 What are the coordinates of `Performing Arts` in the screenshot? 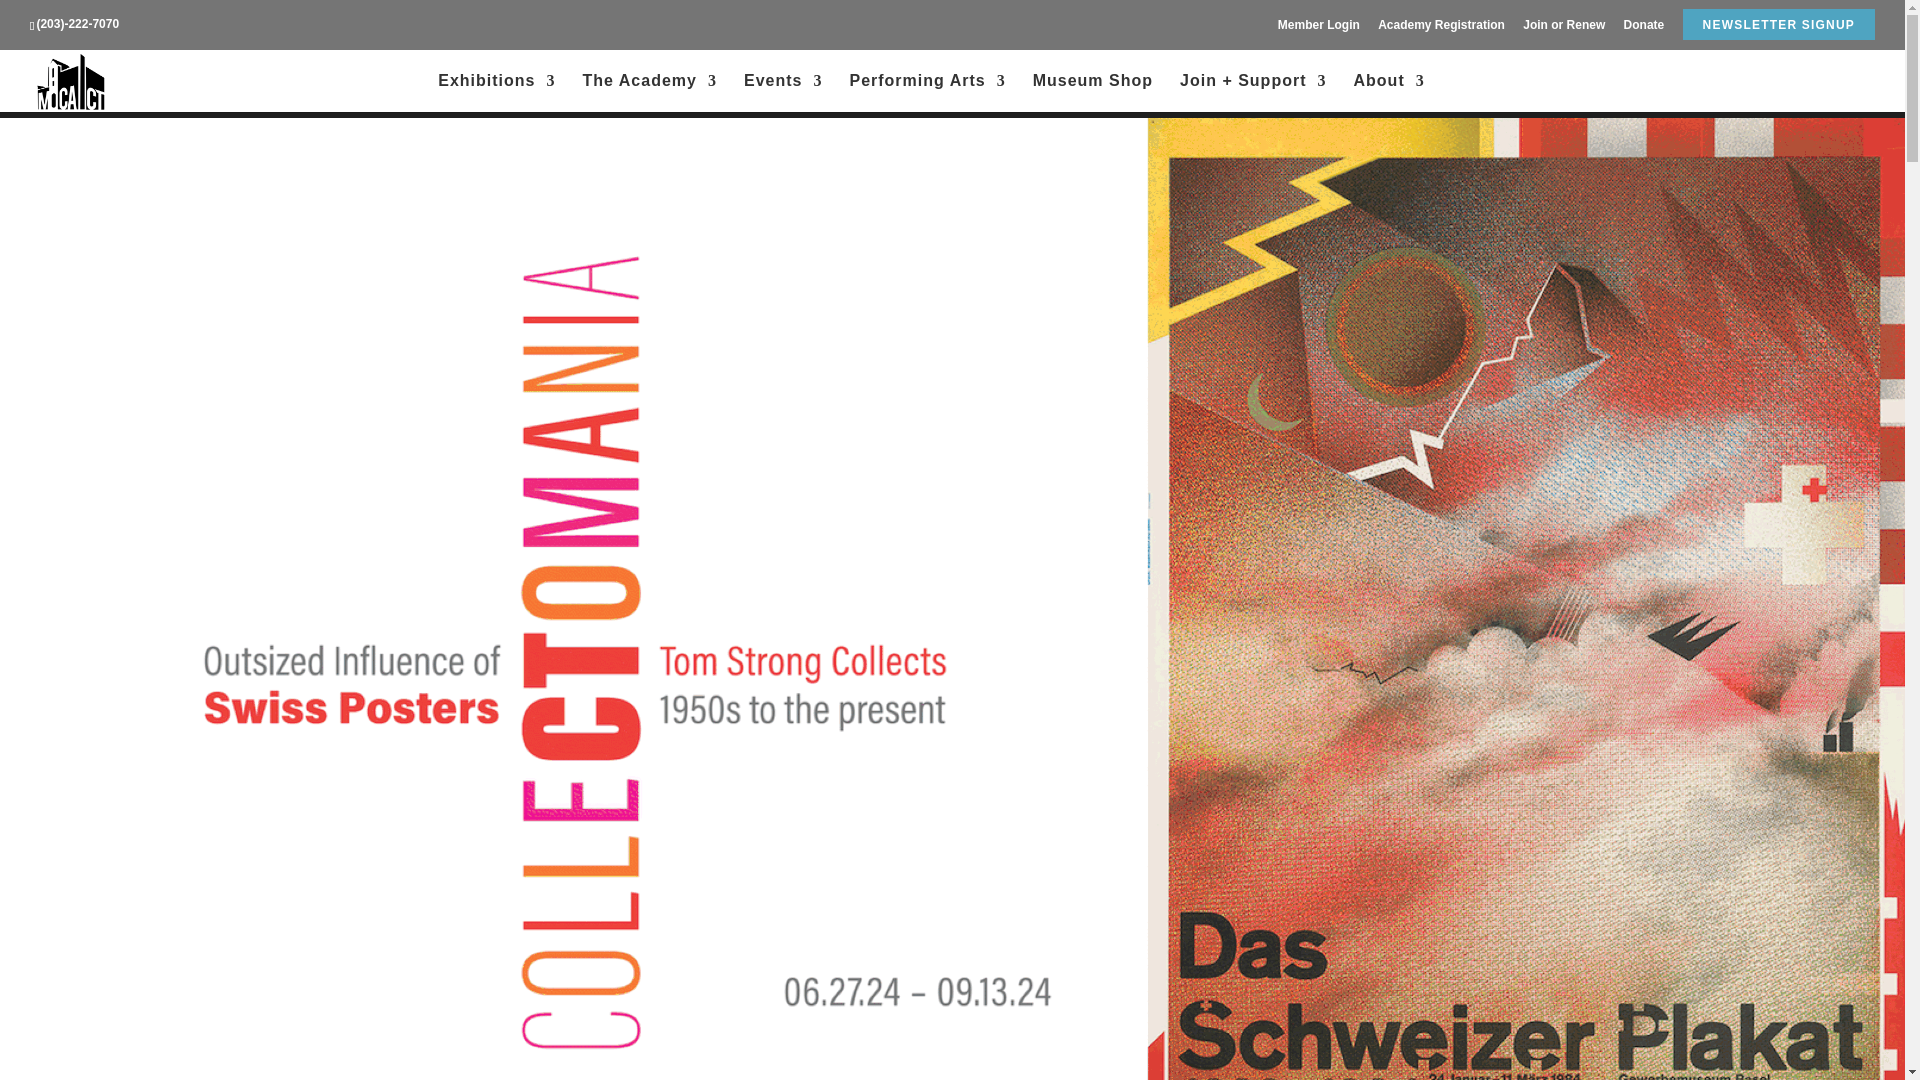 It's located at (926, 93).